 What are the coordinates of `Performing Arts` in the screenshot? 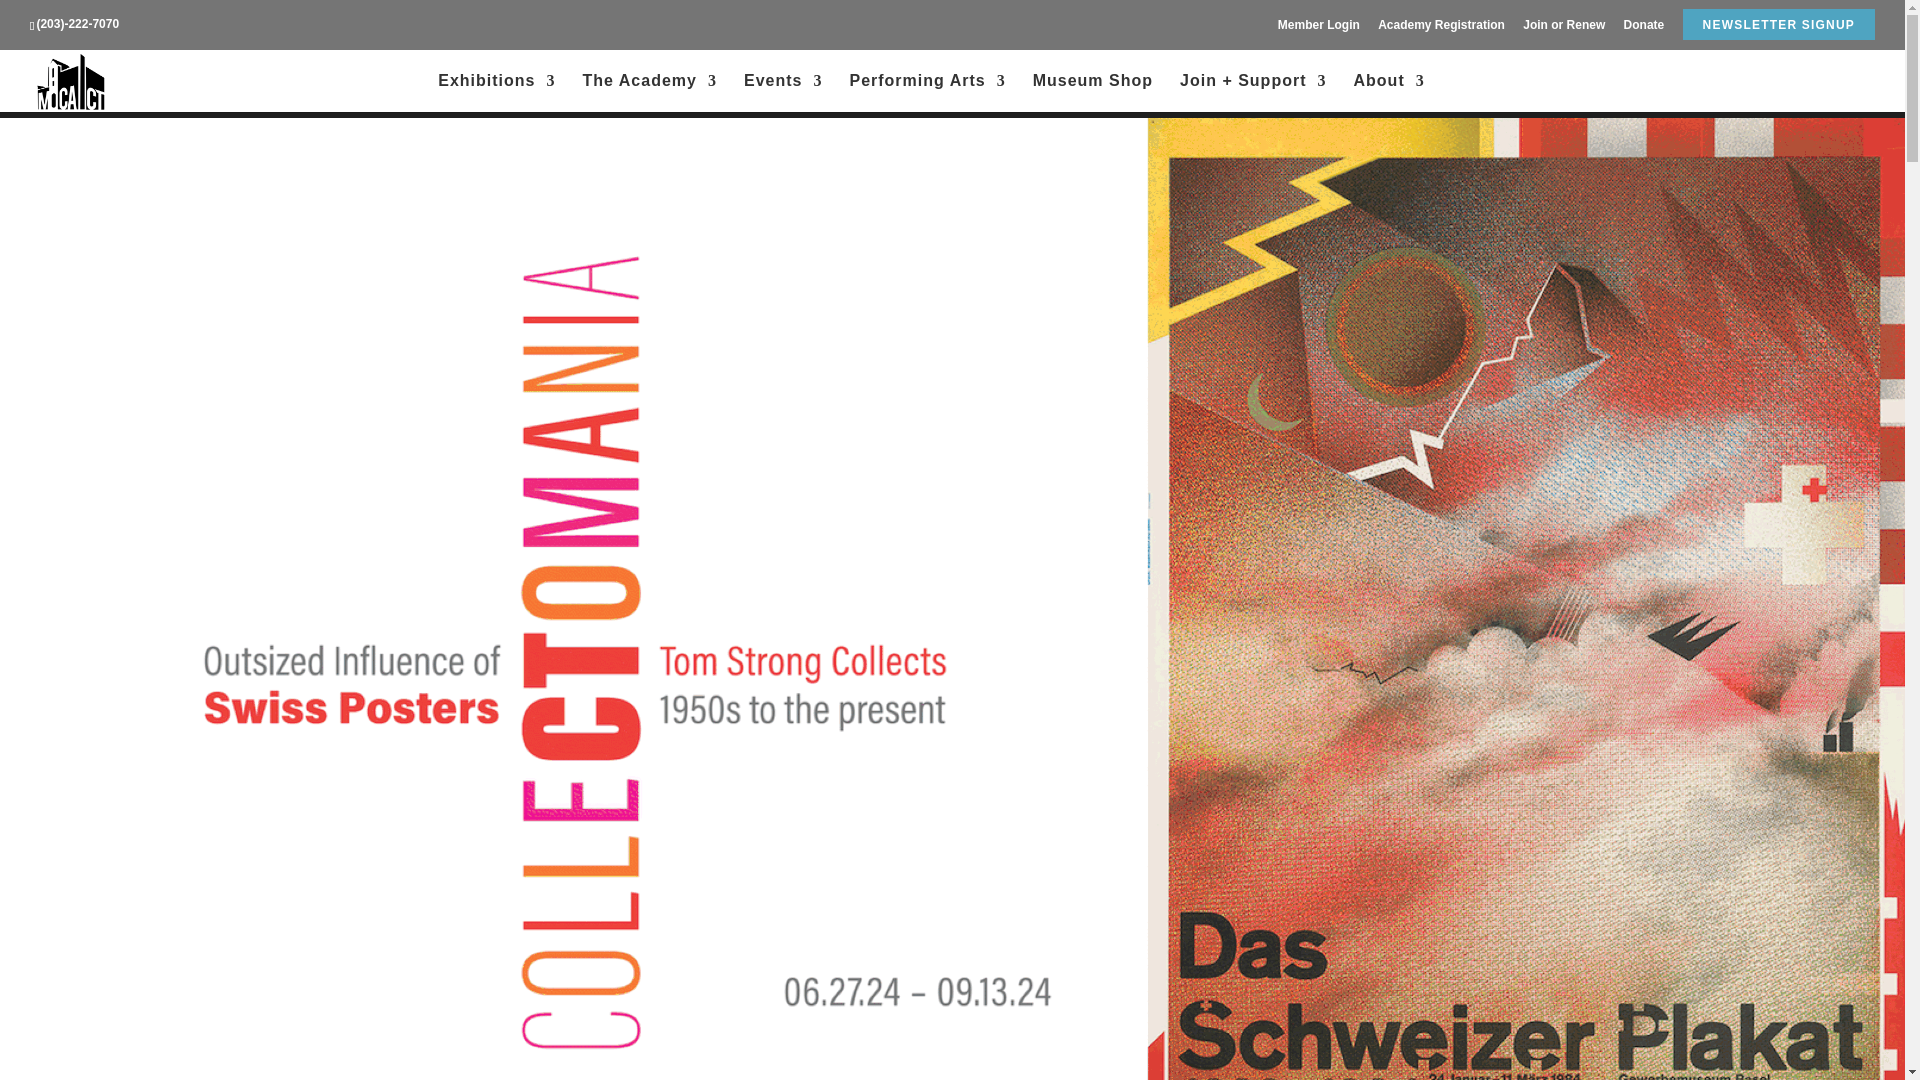 It's located at (926, 93).